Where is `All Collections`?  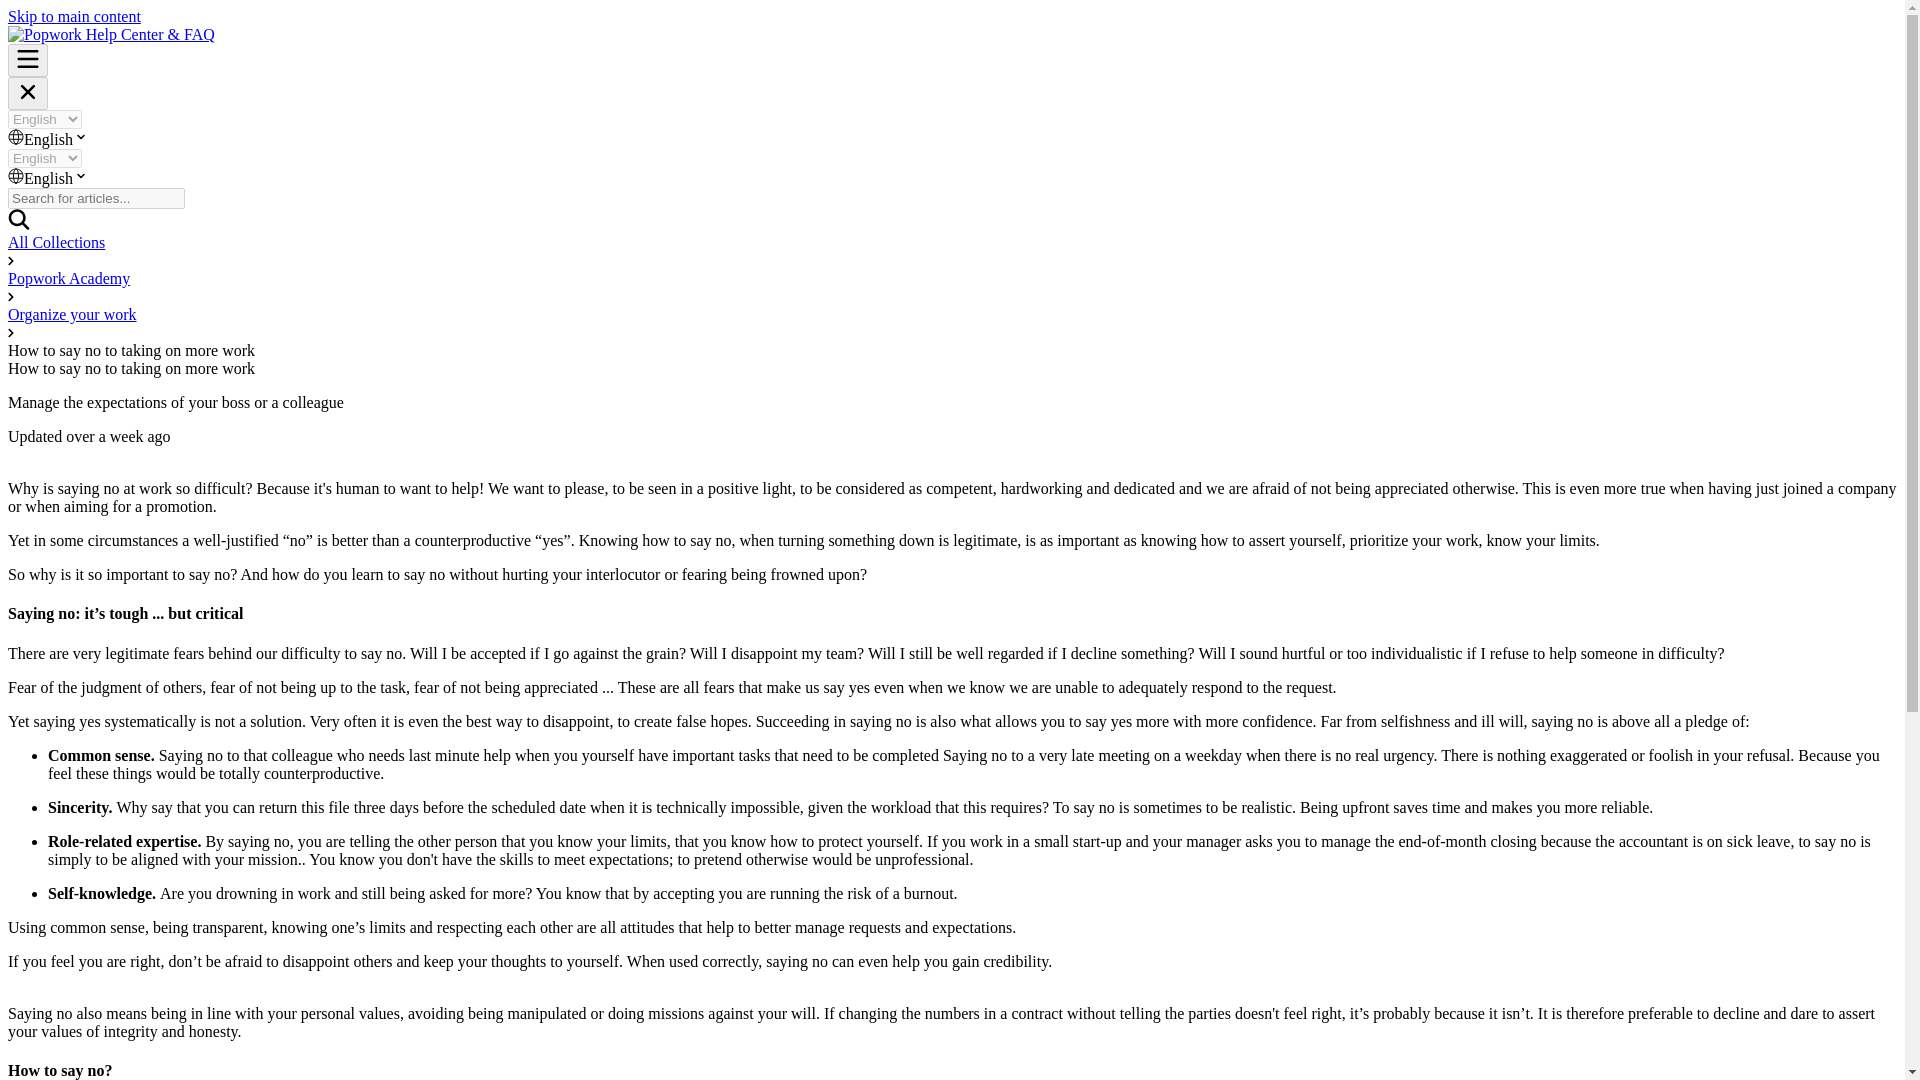
All Collections is located at coordinates (56, 242).